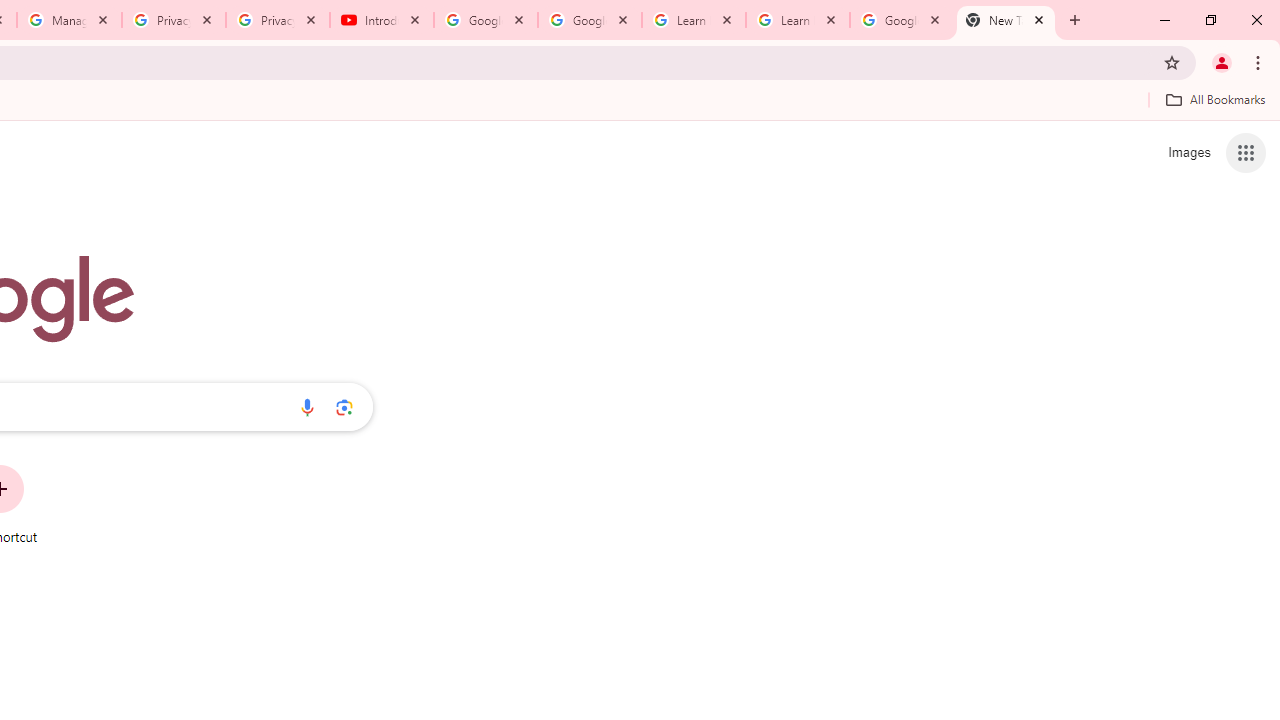 The image size is (1280, 720). Describe the element at coordinates (901, 20) in the screenshot. I see `Google Account` at that location.